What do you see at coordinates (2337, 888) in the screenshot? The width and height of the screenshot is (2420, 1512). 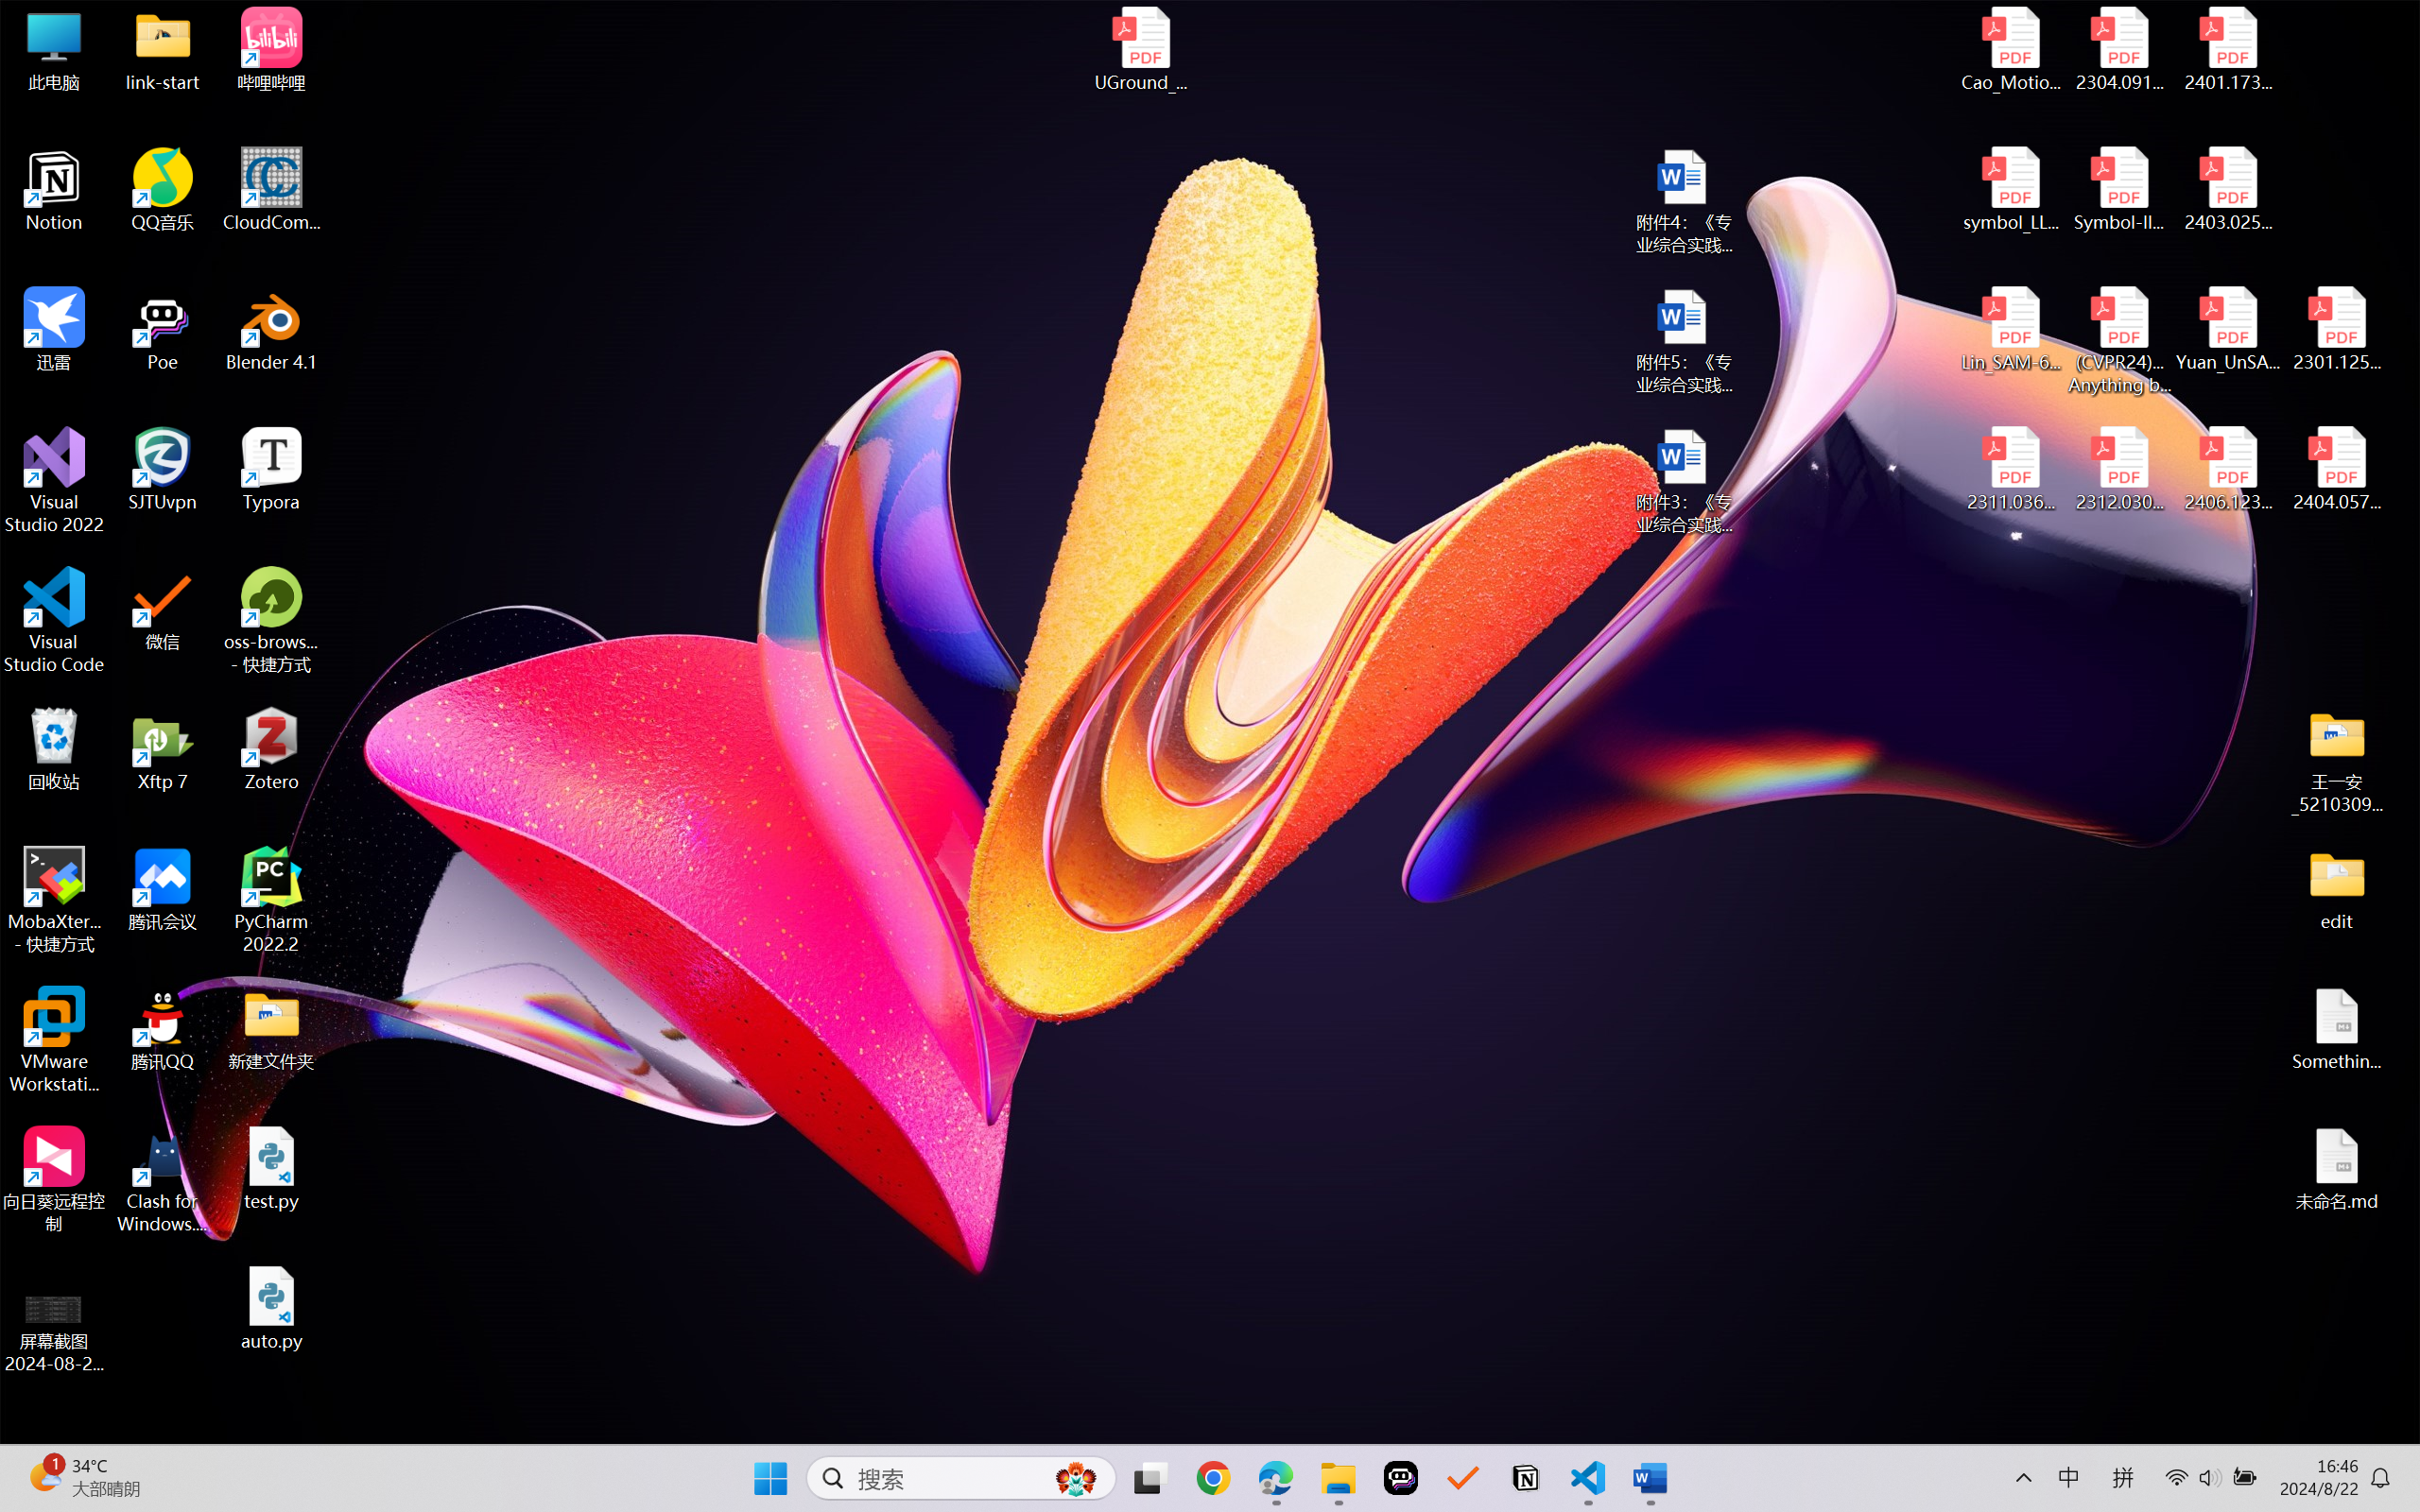 I see `edit` at bounding box center [2337, 888].